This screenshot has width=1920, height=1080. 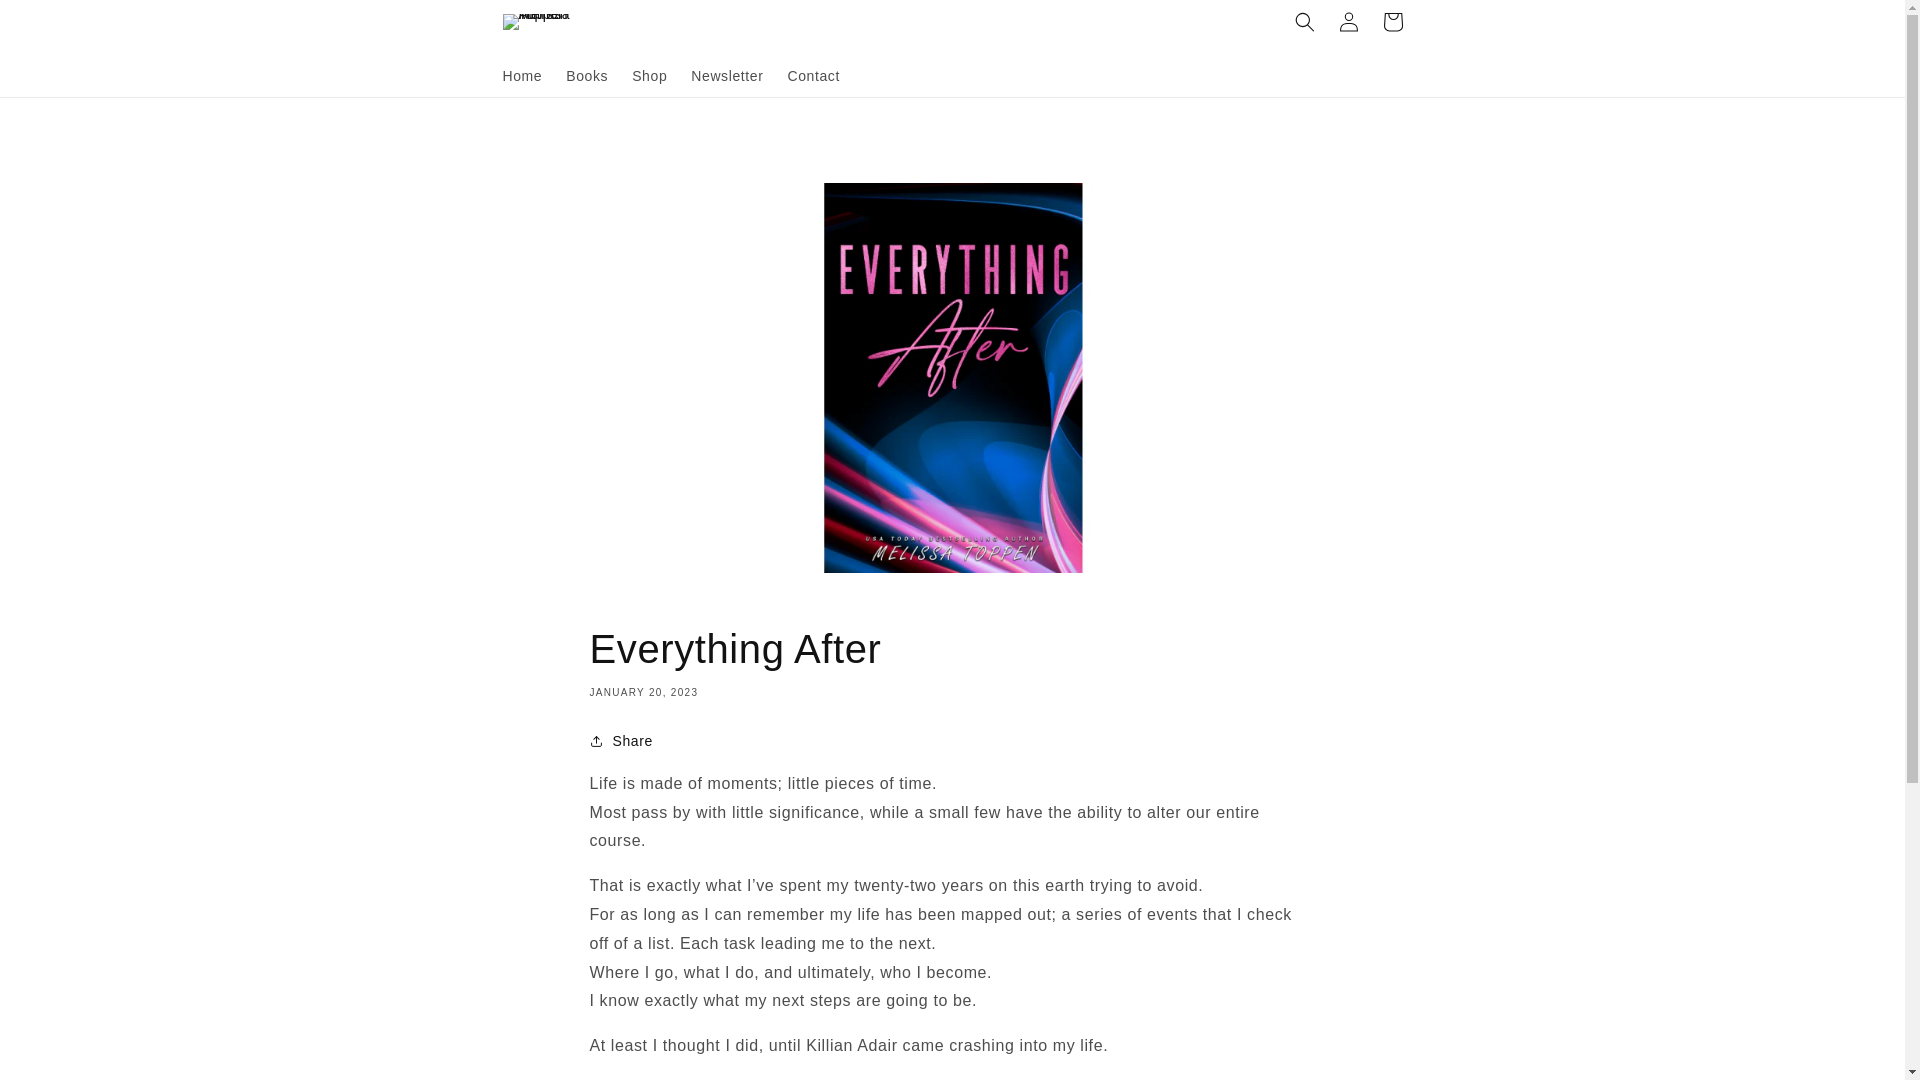 What do you see at coordinates (1348, 22) in the screenshot?
I see `Log in` at bounding box center [1348, 22].